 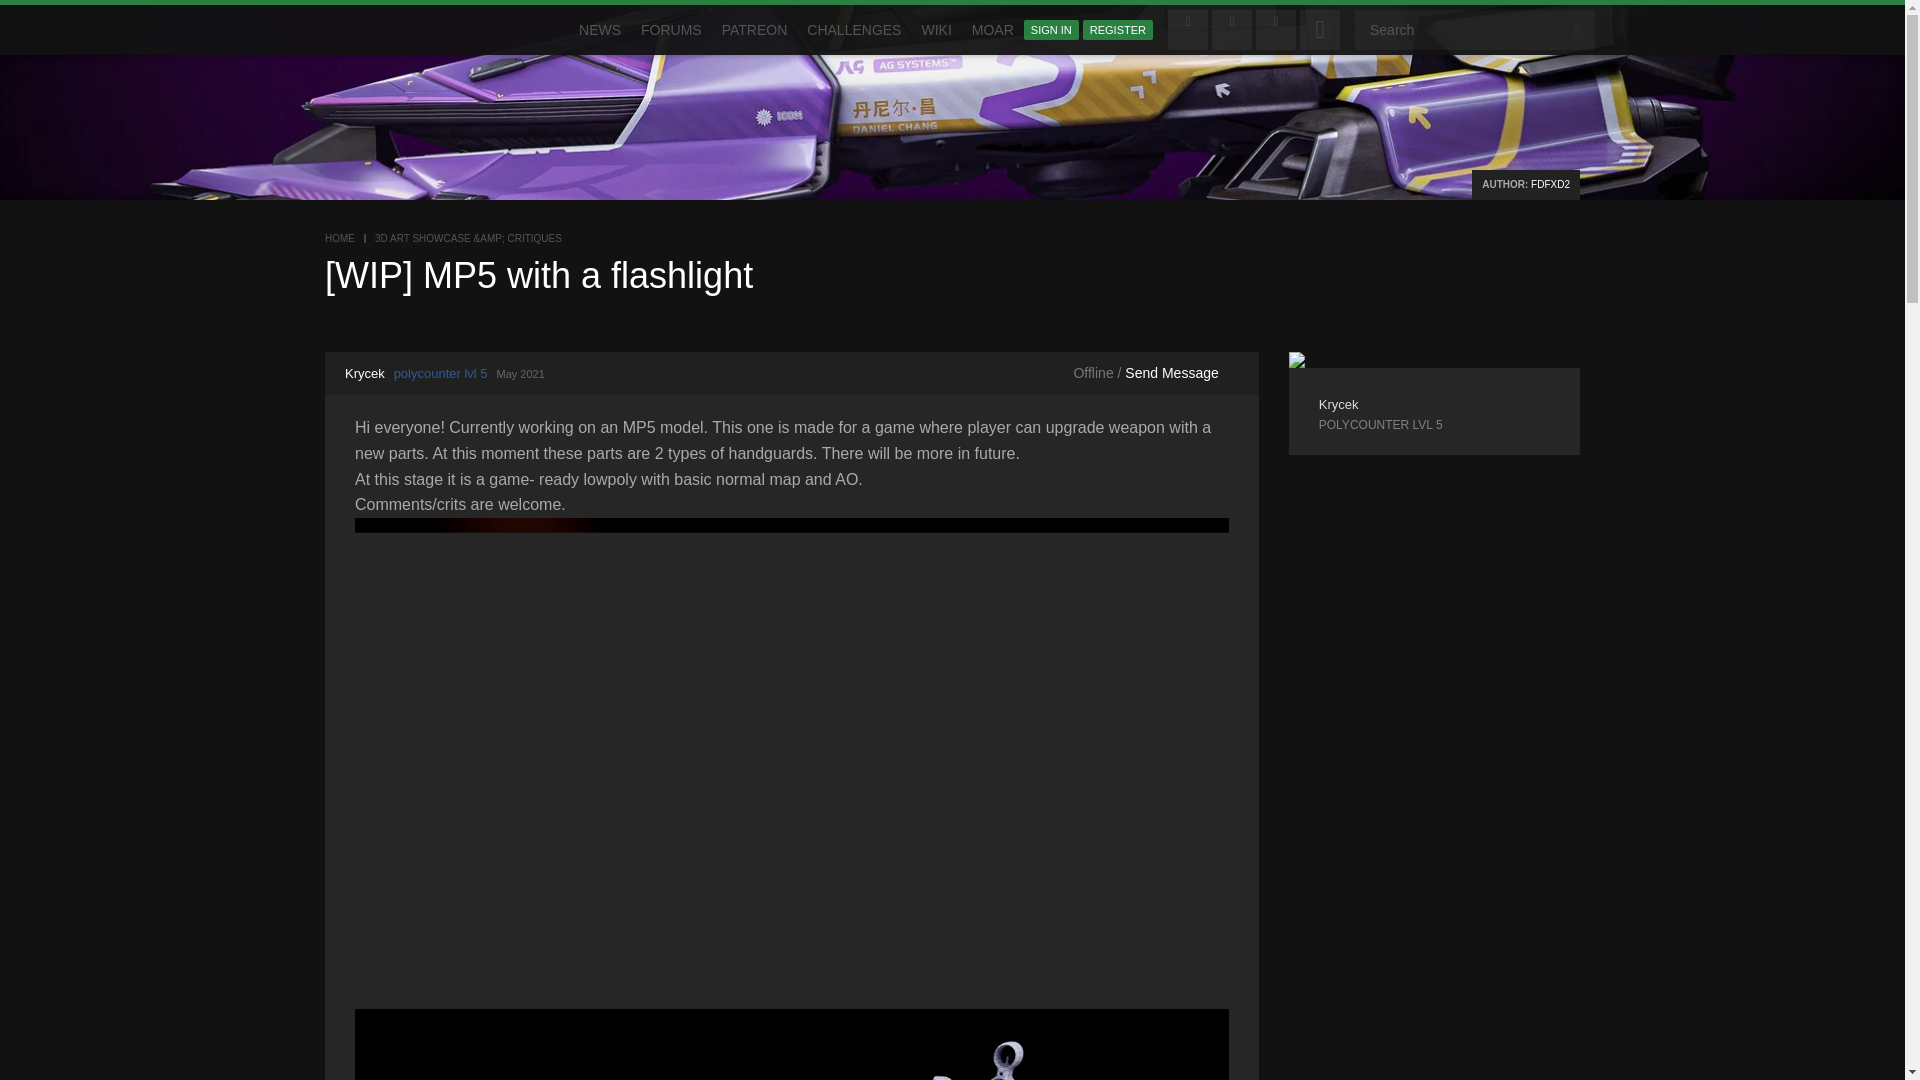 What do you see at coordinates (853, 30) in the screenshot?
I see `CHALLENGES` at bounding box center [853, 30].